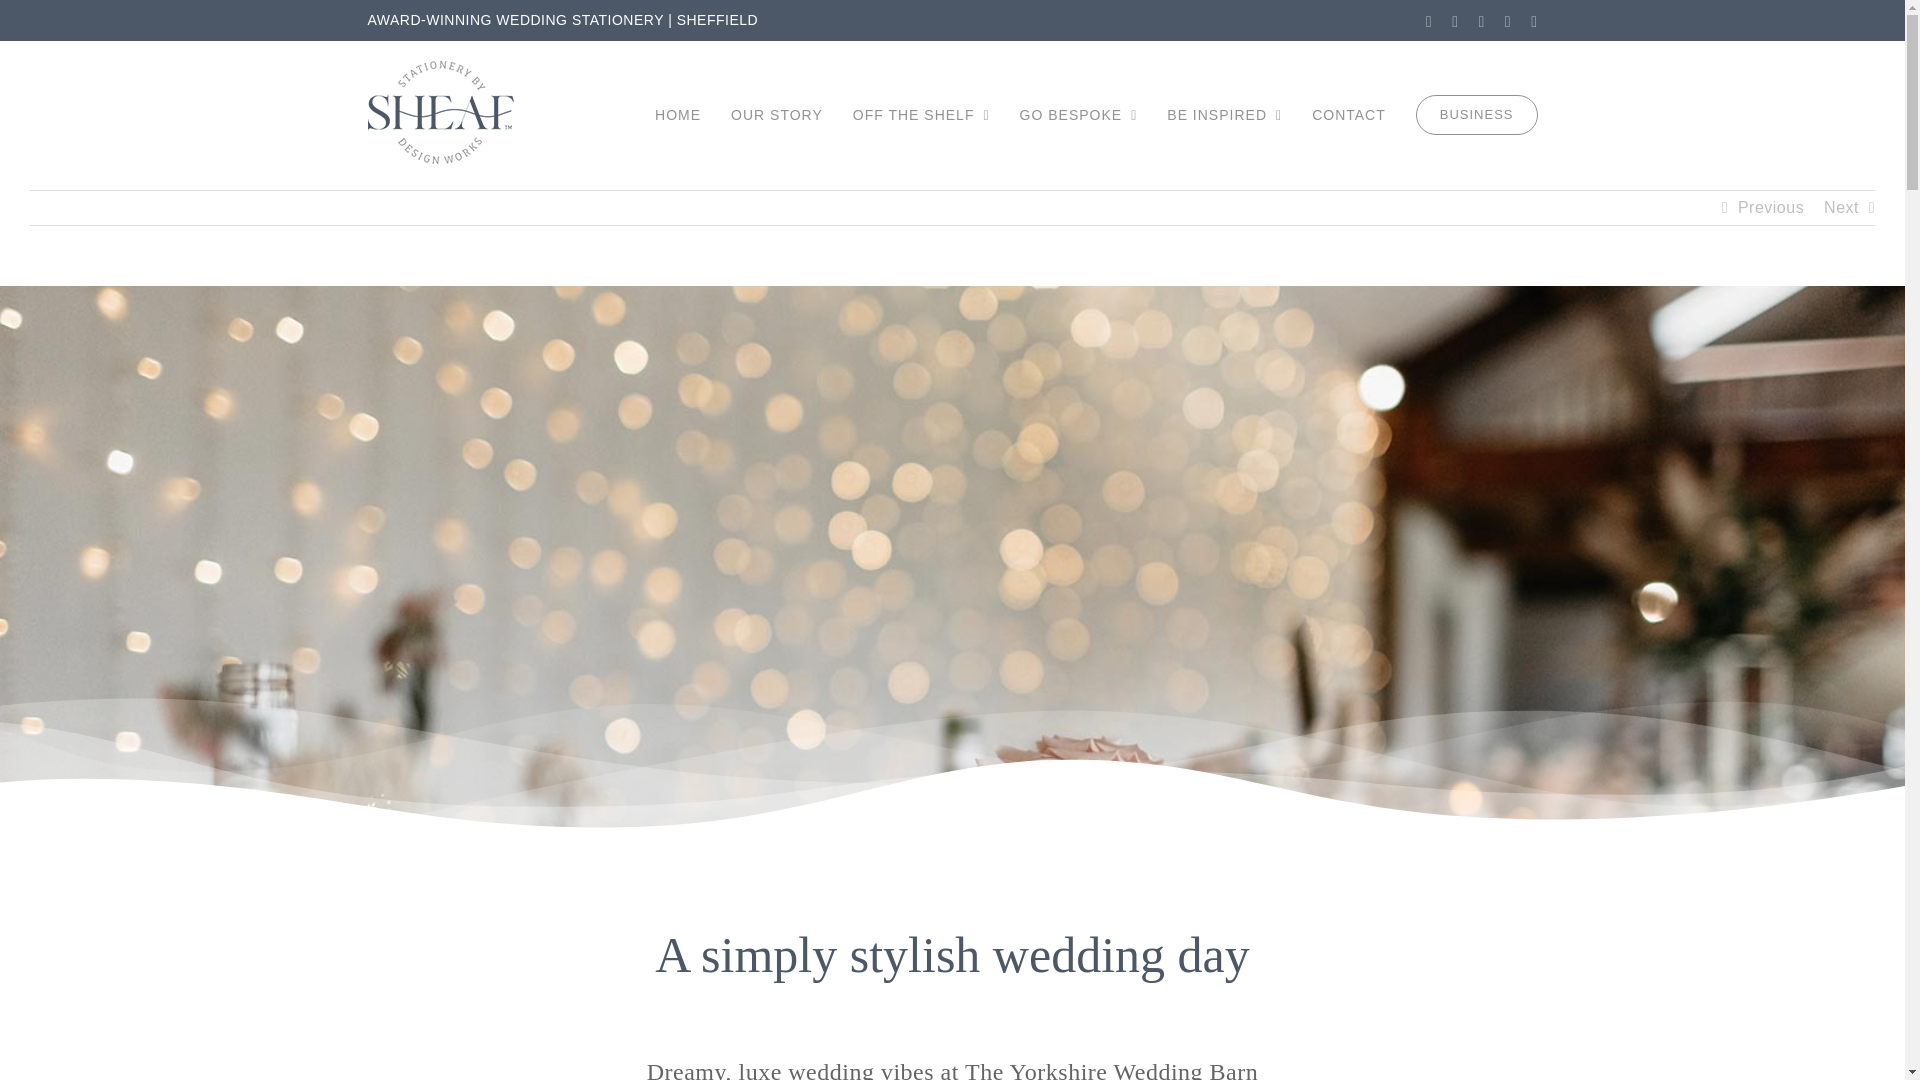 The height and width of the screenshot is (1080, 1920). Describe the element at coordinates (1454, 22) in the screenshot. I see `Facebook` at that location.